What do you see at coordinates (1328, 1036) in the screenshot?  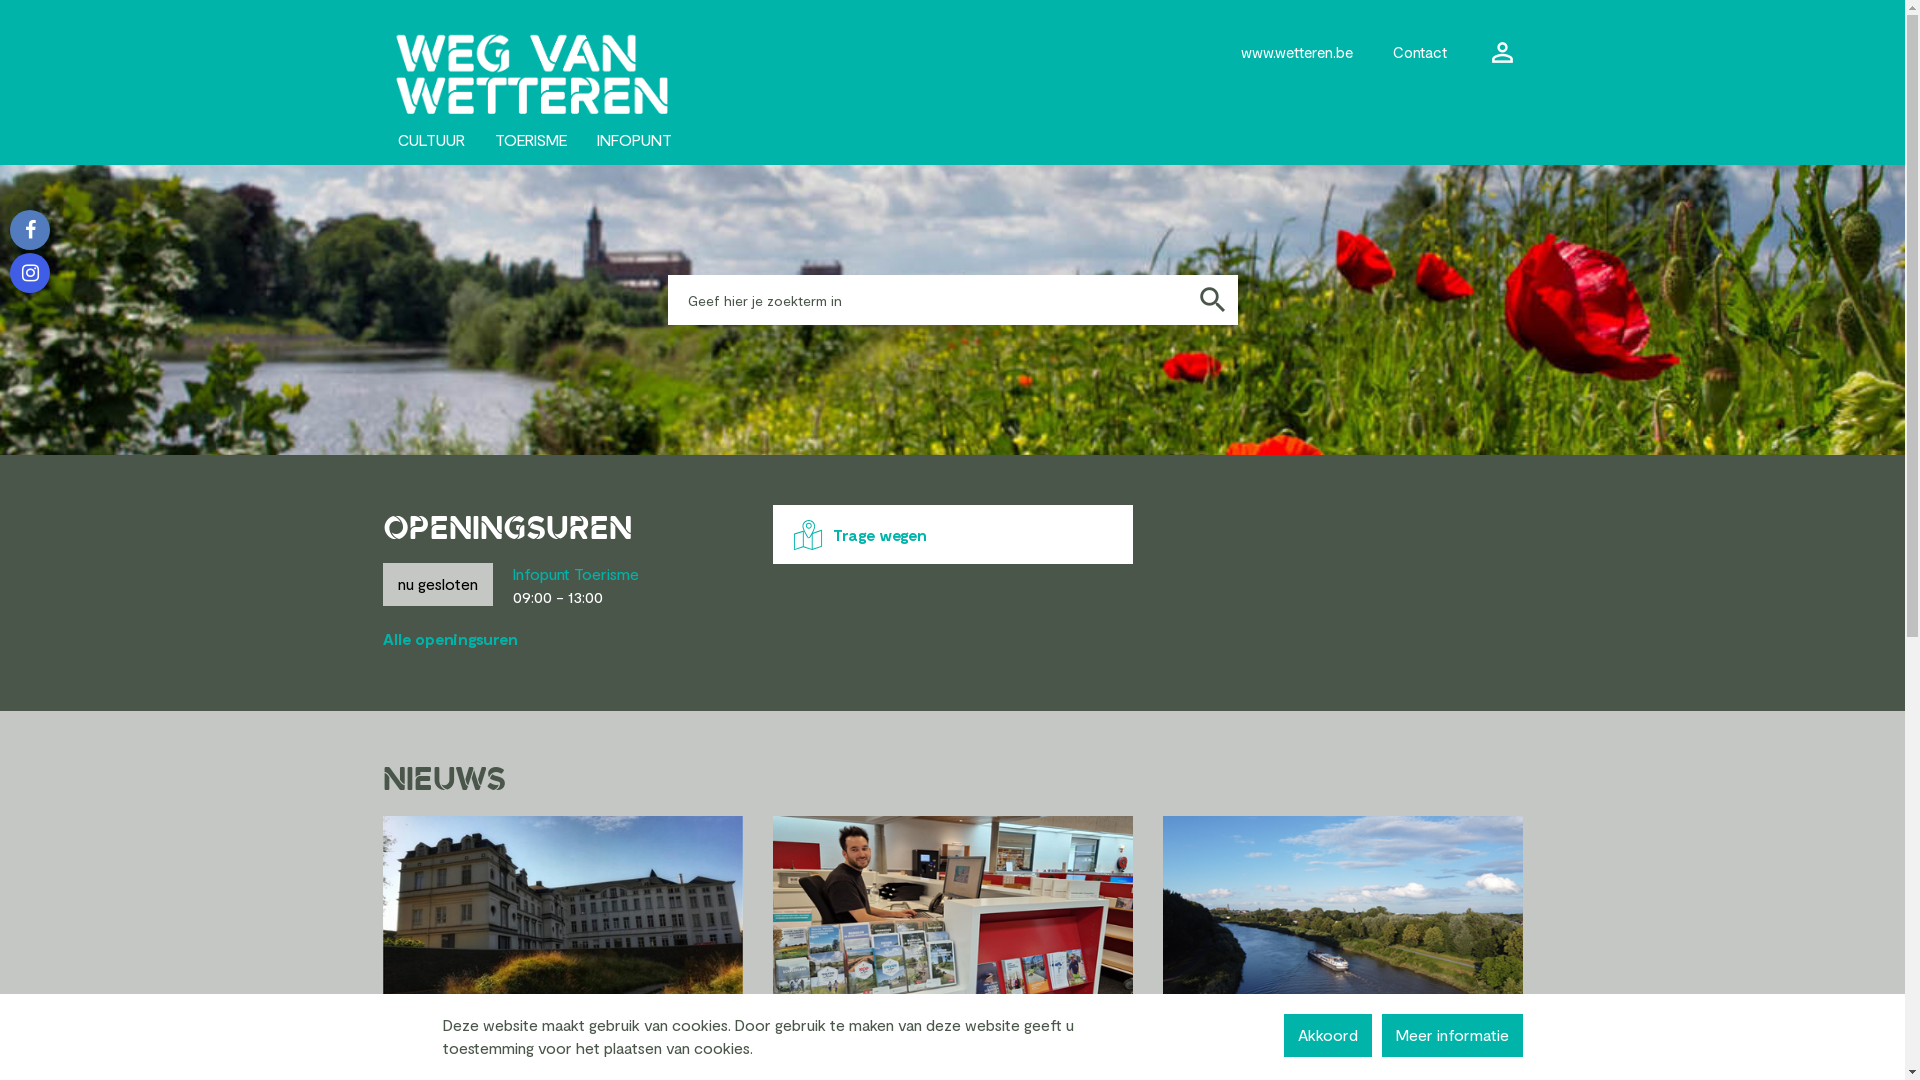 I see `Akkoord` at bounding box center [1328, 1036].